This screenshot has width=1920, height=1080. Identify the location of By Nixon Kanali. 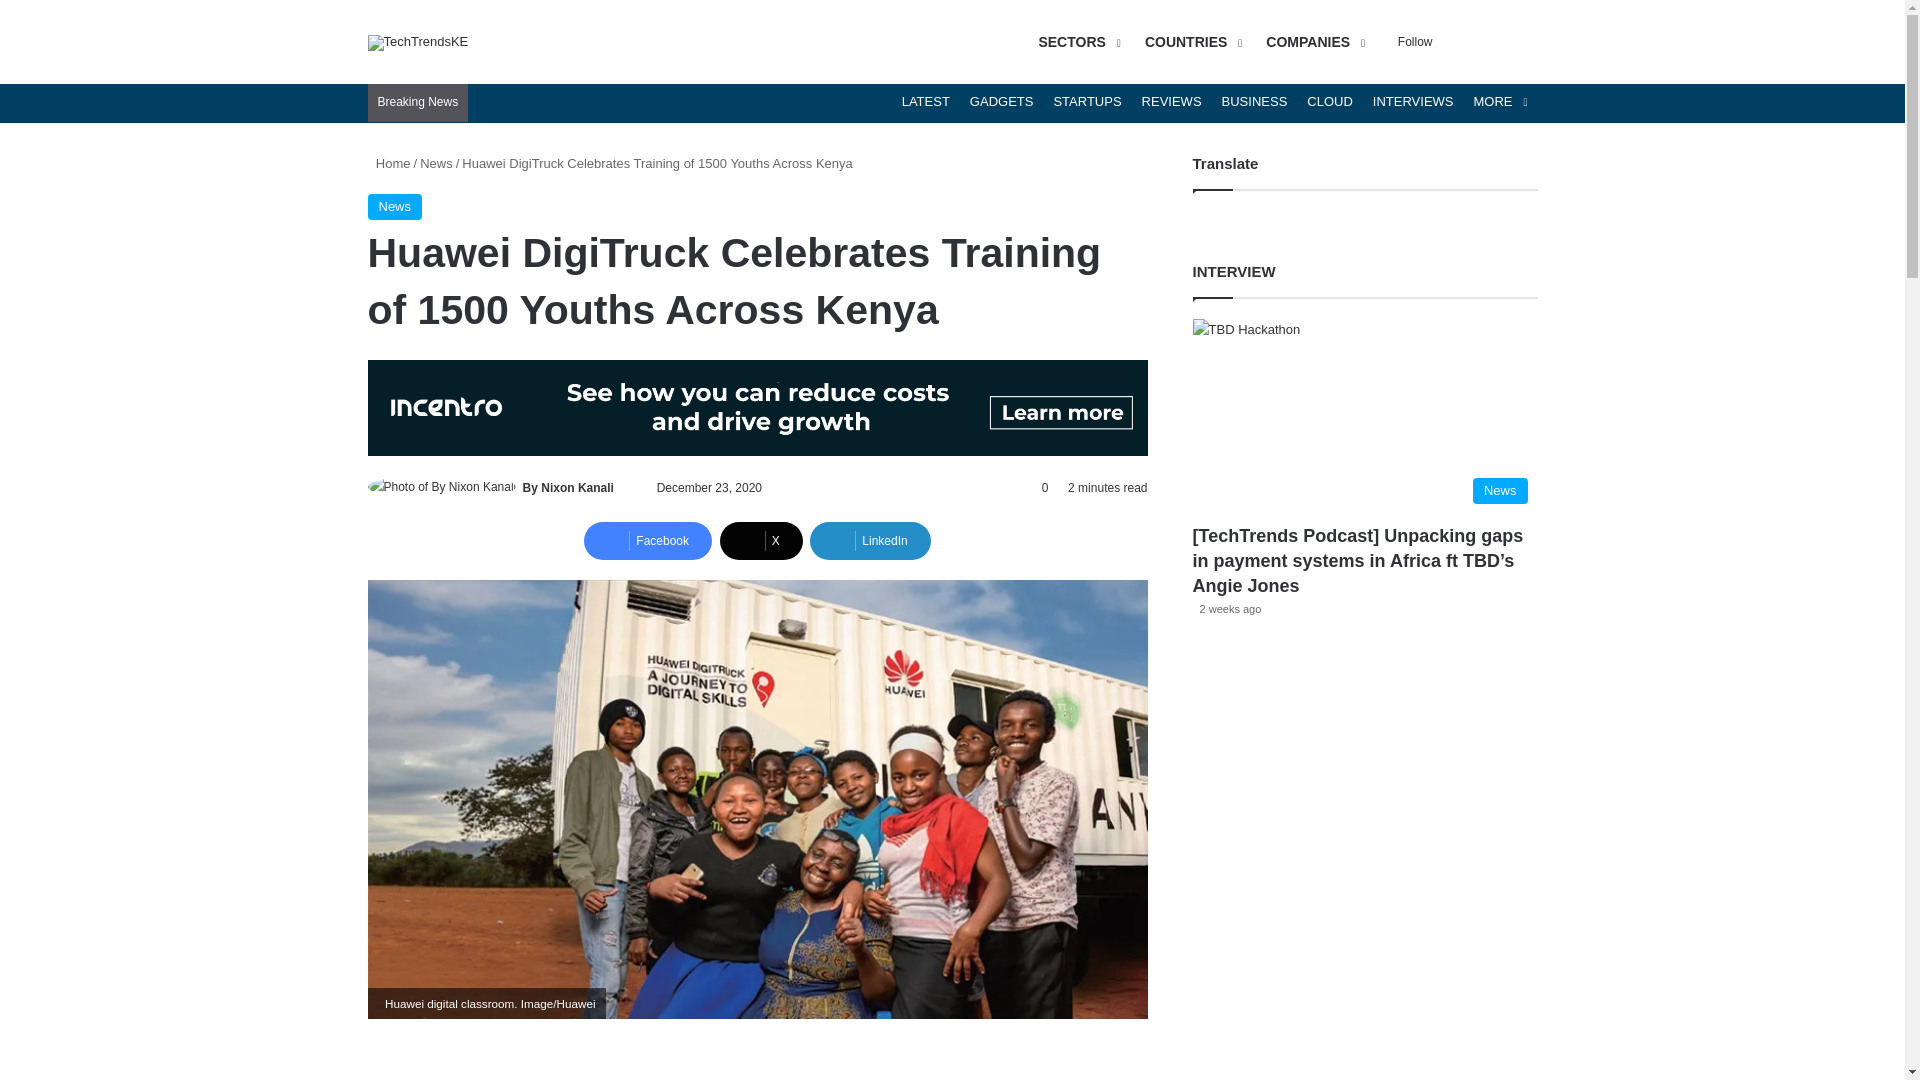
(568, 487).